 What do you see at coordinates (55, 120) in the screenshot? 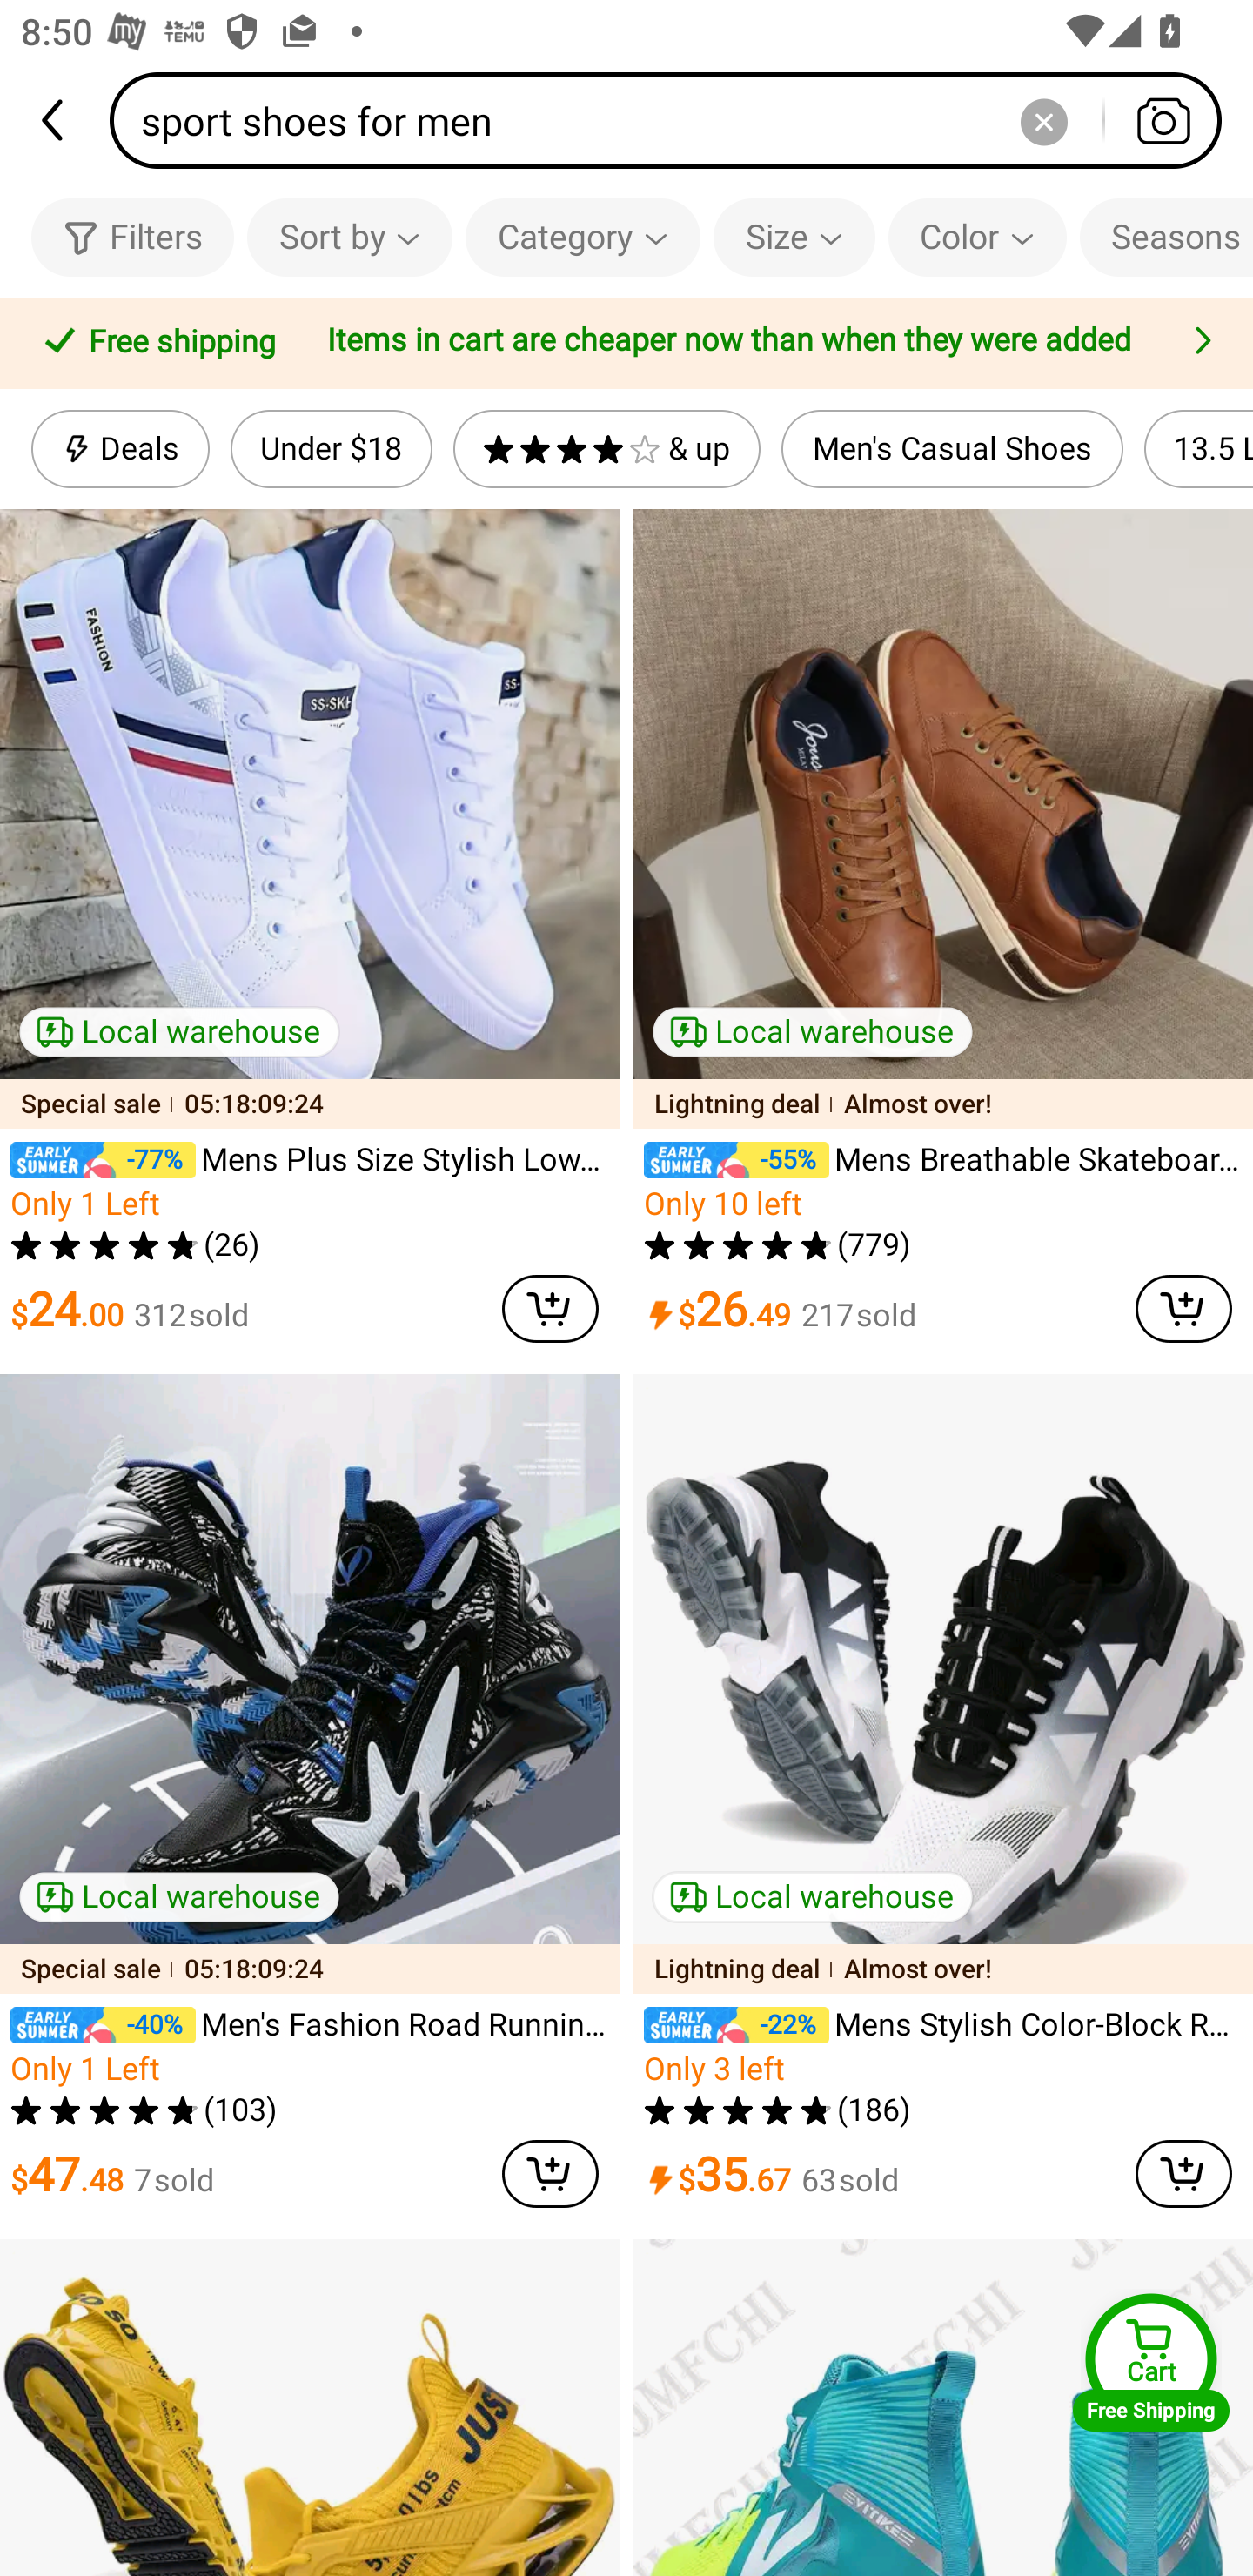
I see `back` at bounding box center [55, 120].